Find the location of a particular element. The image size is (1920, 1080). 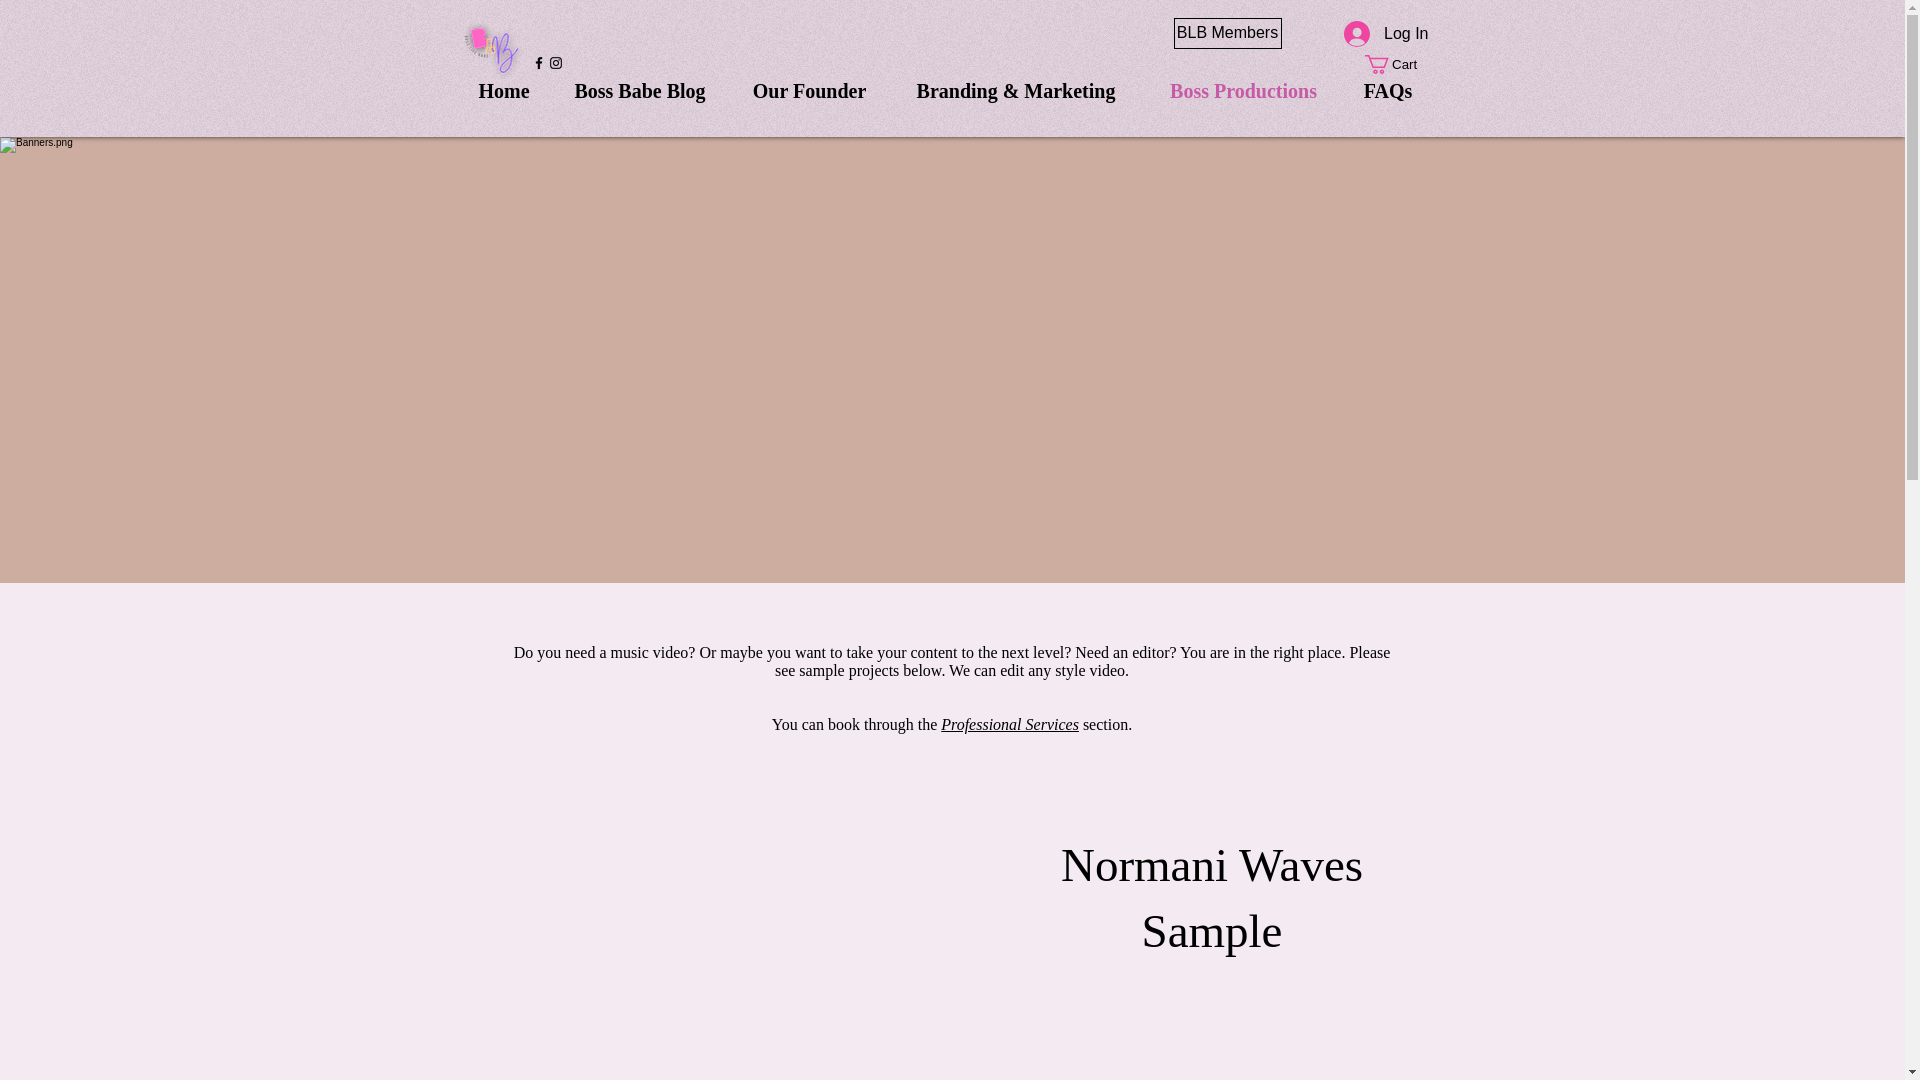

FAQs is located at coordinates (1387, 84).